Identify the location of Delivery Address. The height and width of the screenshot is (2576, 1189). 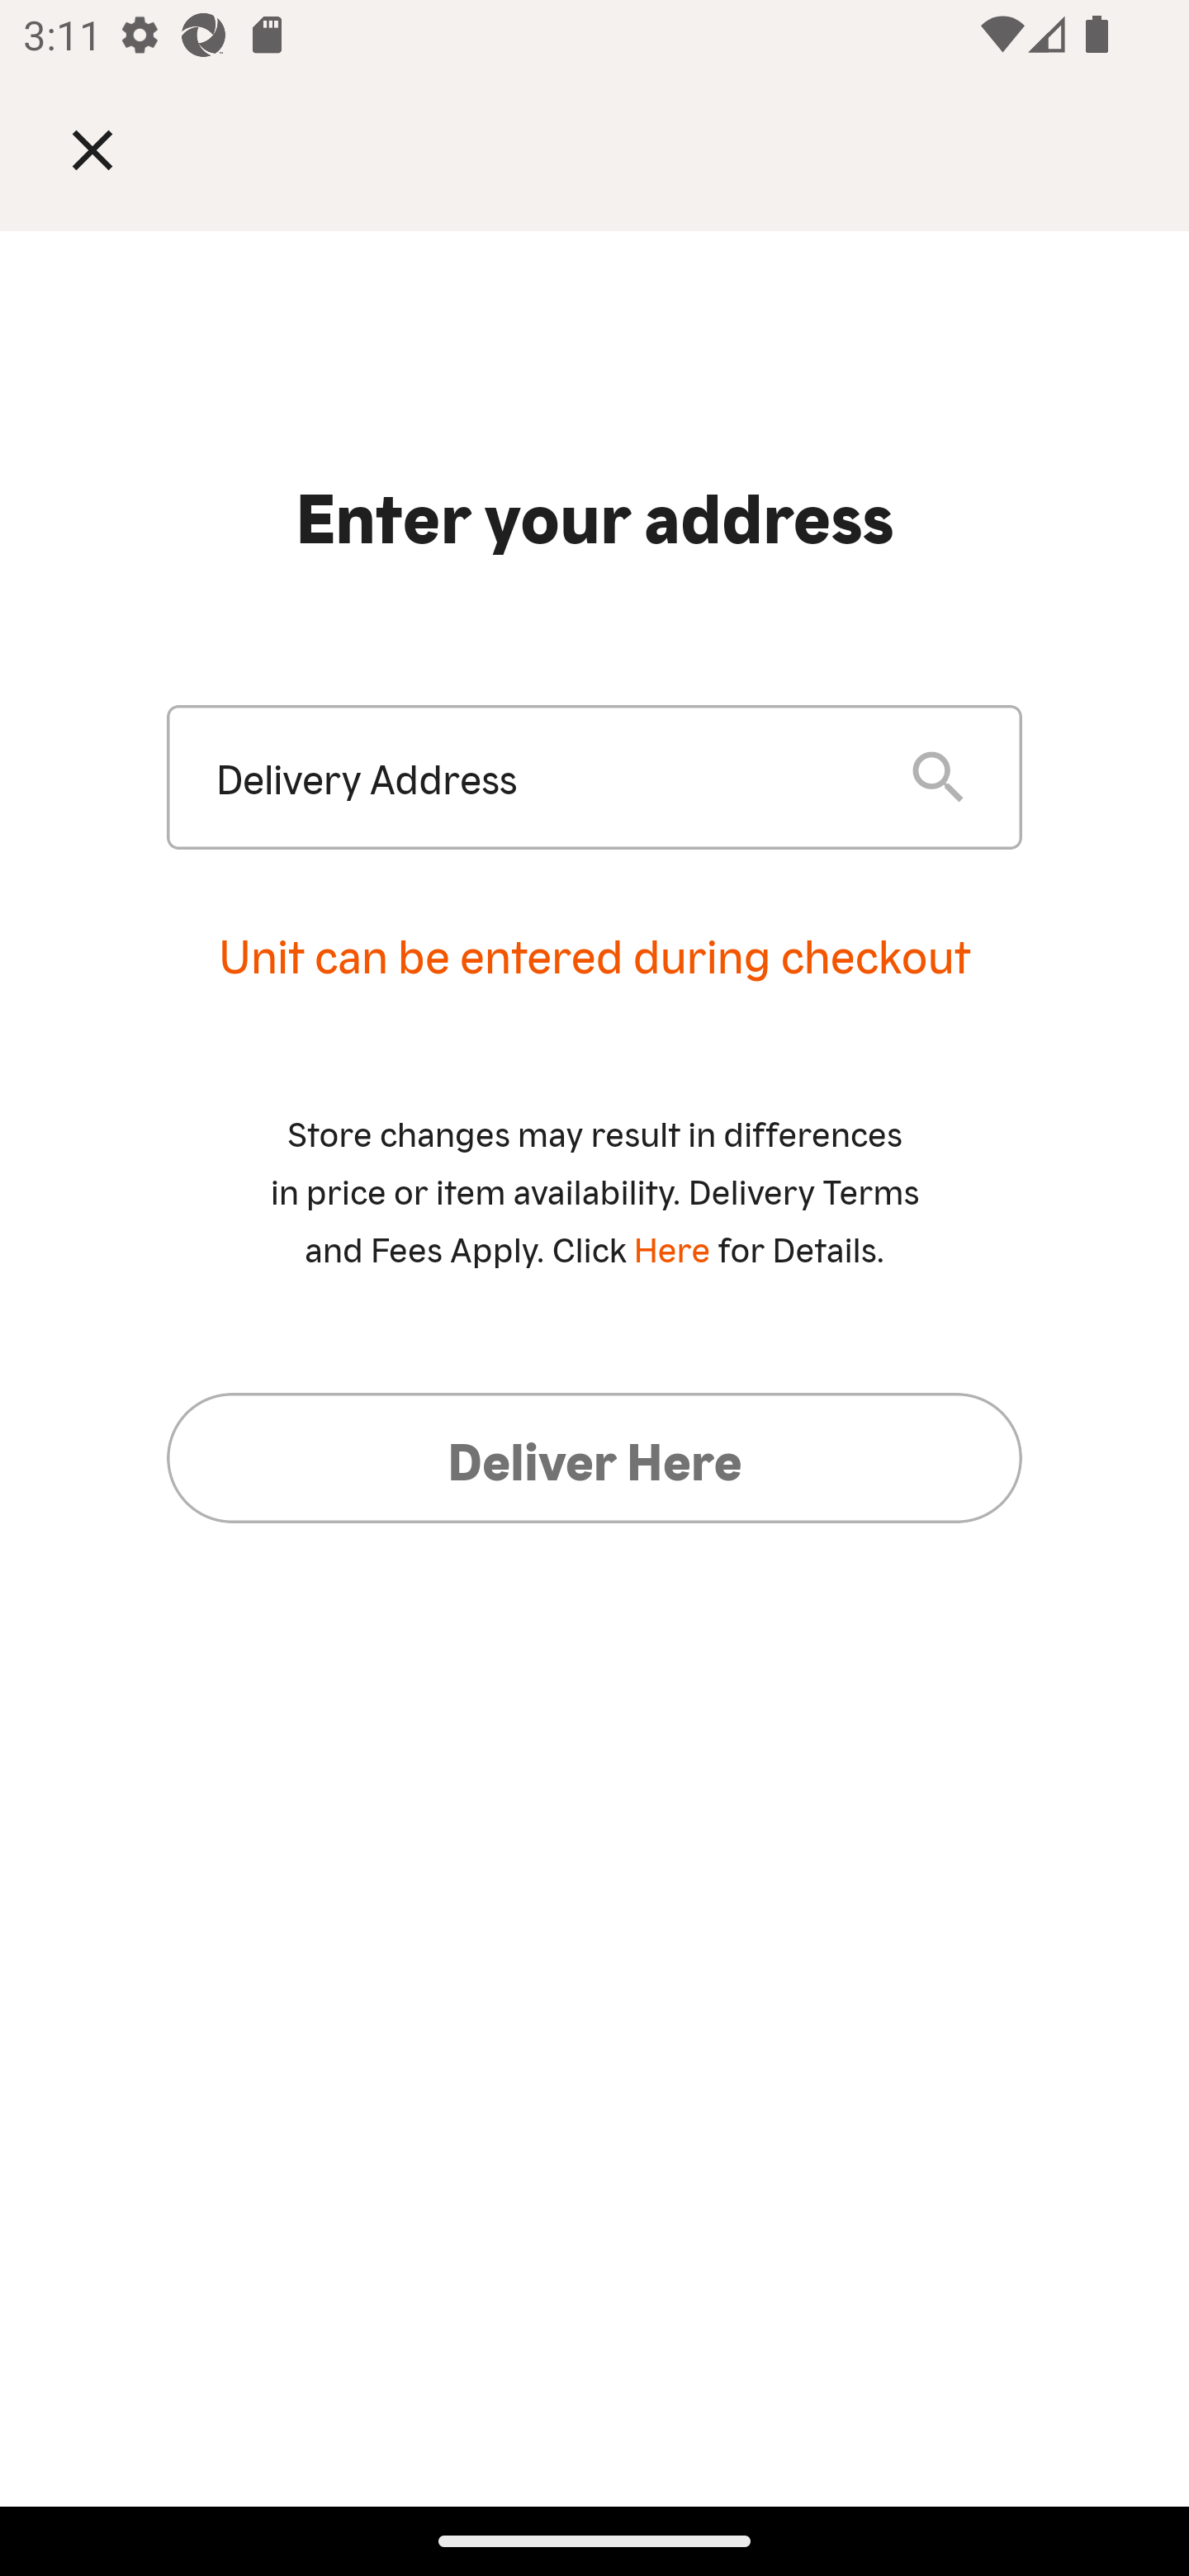
(537, 778).